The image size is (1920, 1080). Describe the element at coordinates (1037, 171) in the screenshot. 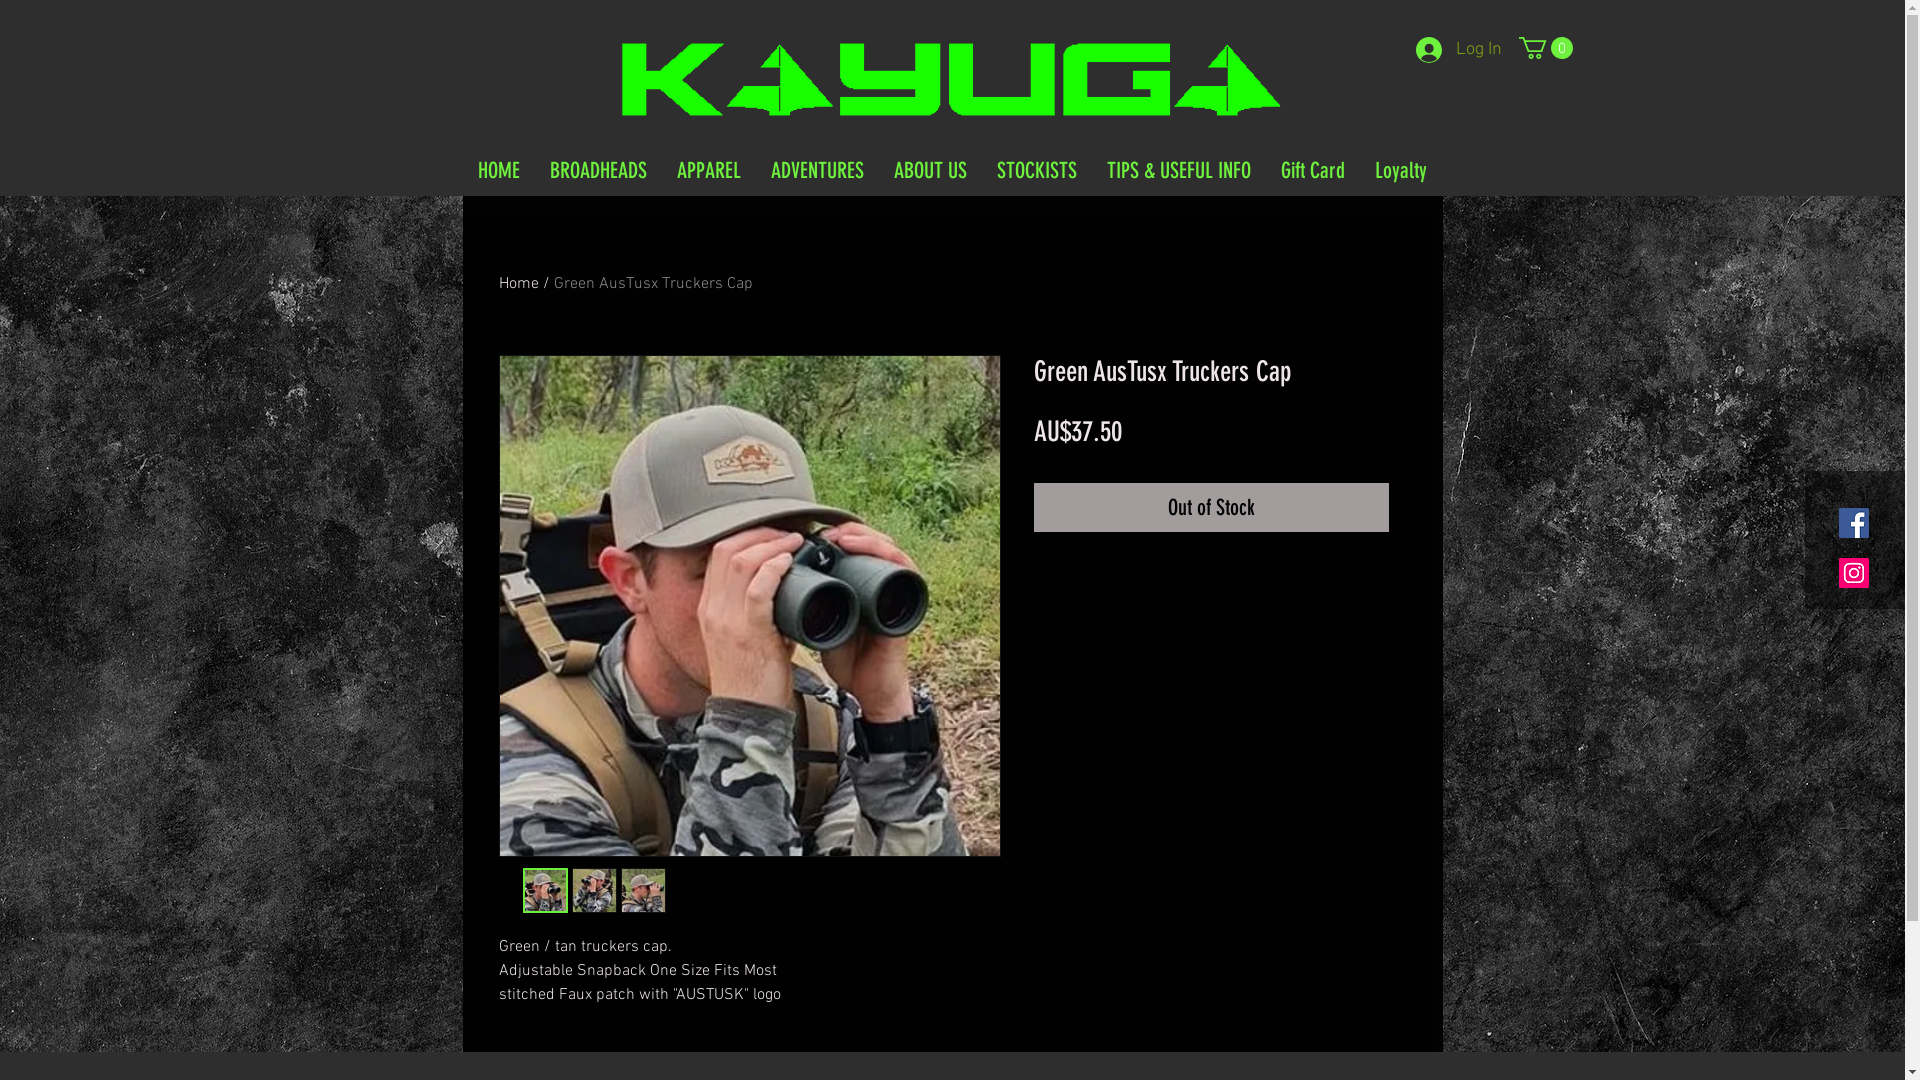

I see `STOCKISTS` at that location.